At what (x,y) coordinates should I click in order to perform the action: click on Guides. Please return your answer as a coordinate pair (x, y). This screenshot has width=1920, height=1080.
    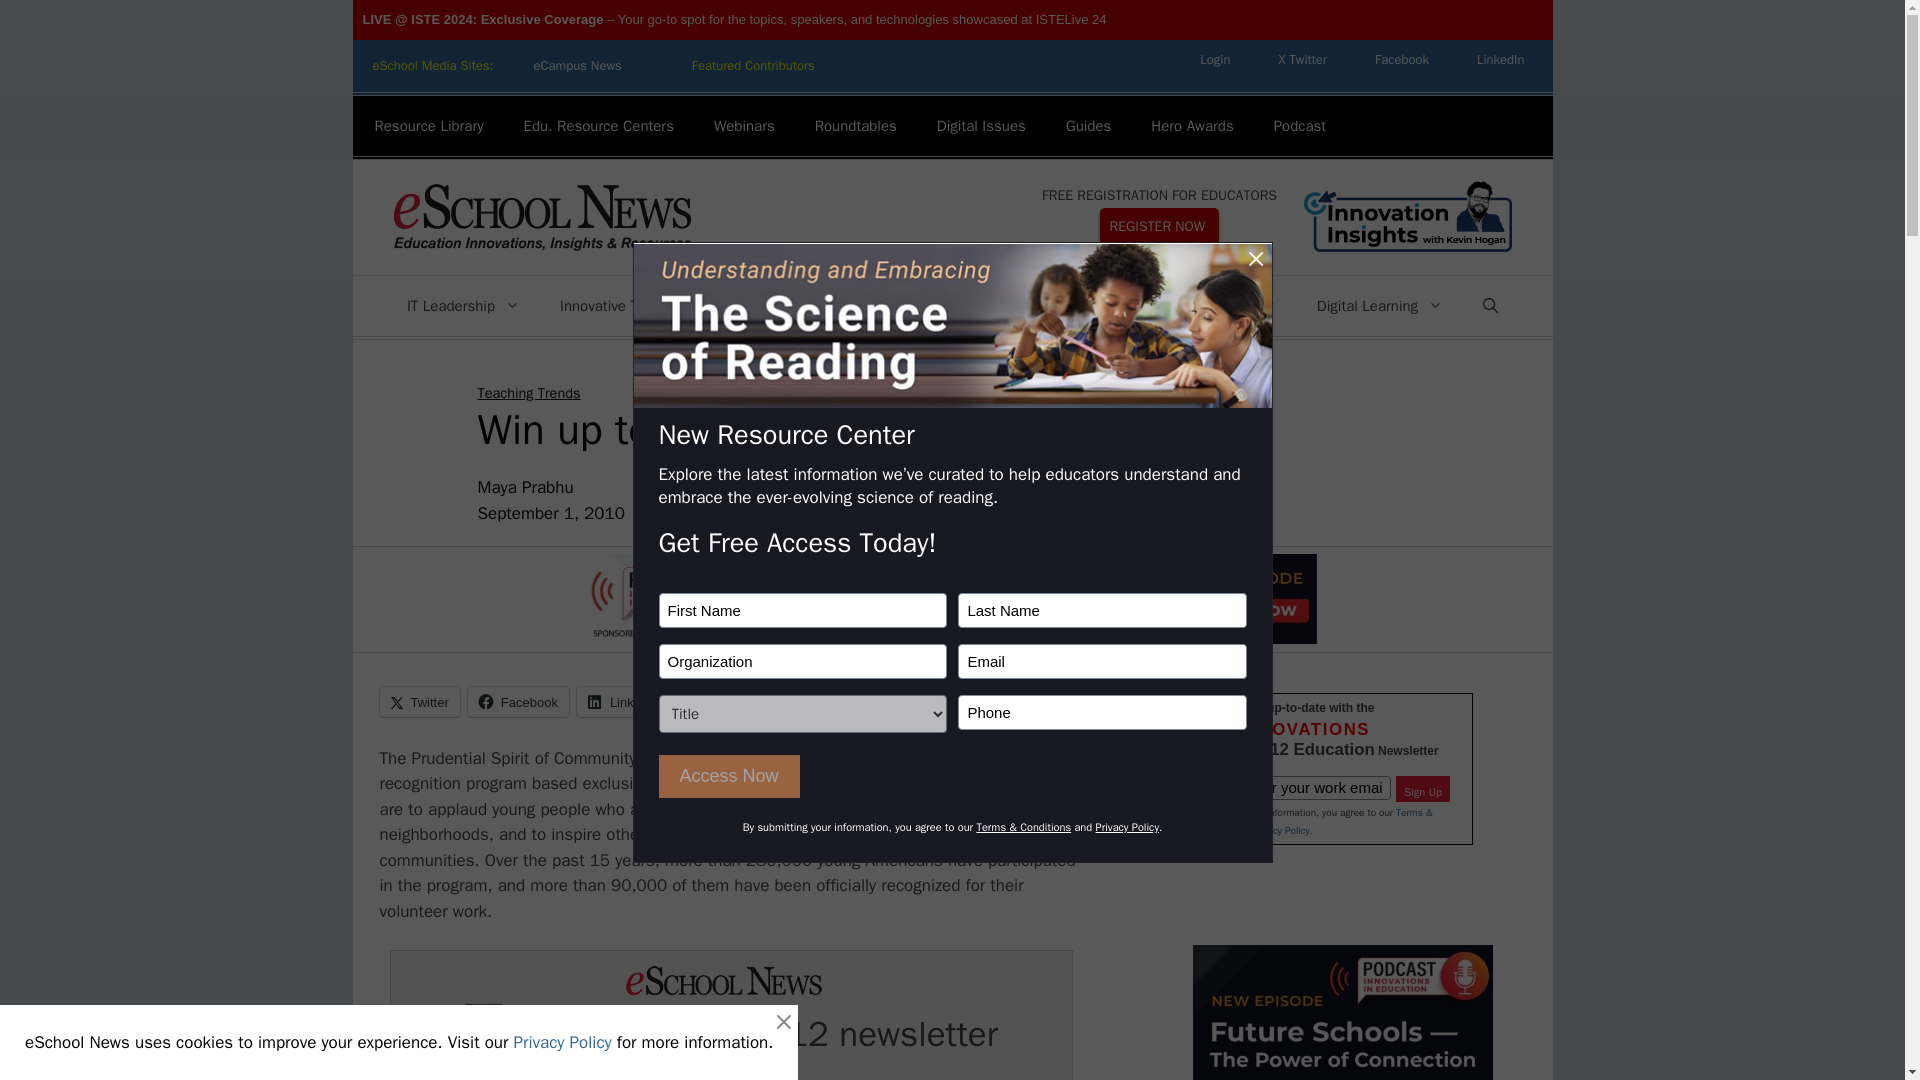
    Looking at the image, I should click on (1089, 126).